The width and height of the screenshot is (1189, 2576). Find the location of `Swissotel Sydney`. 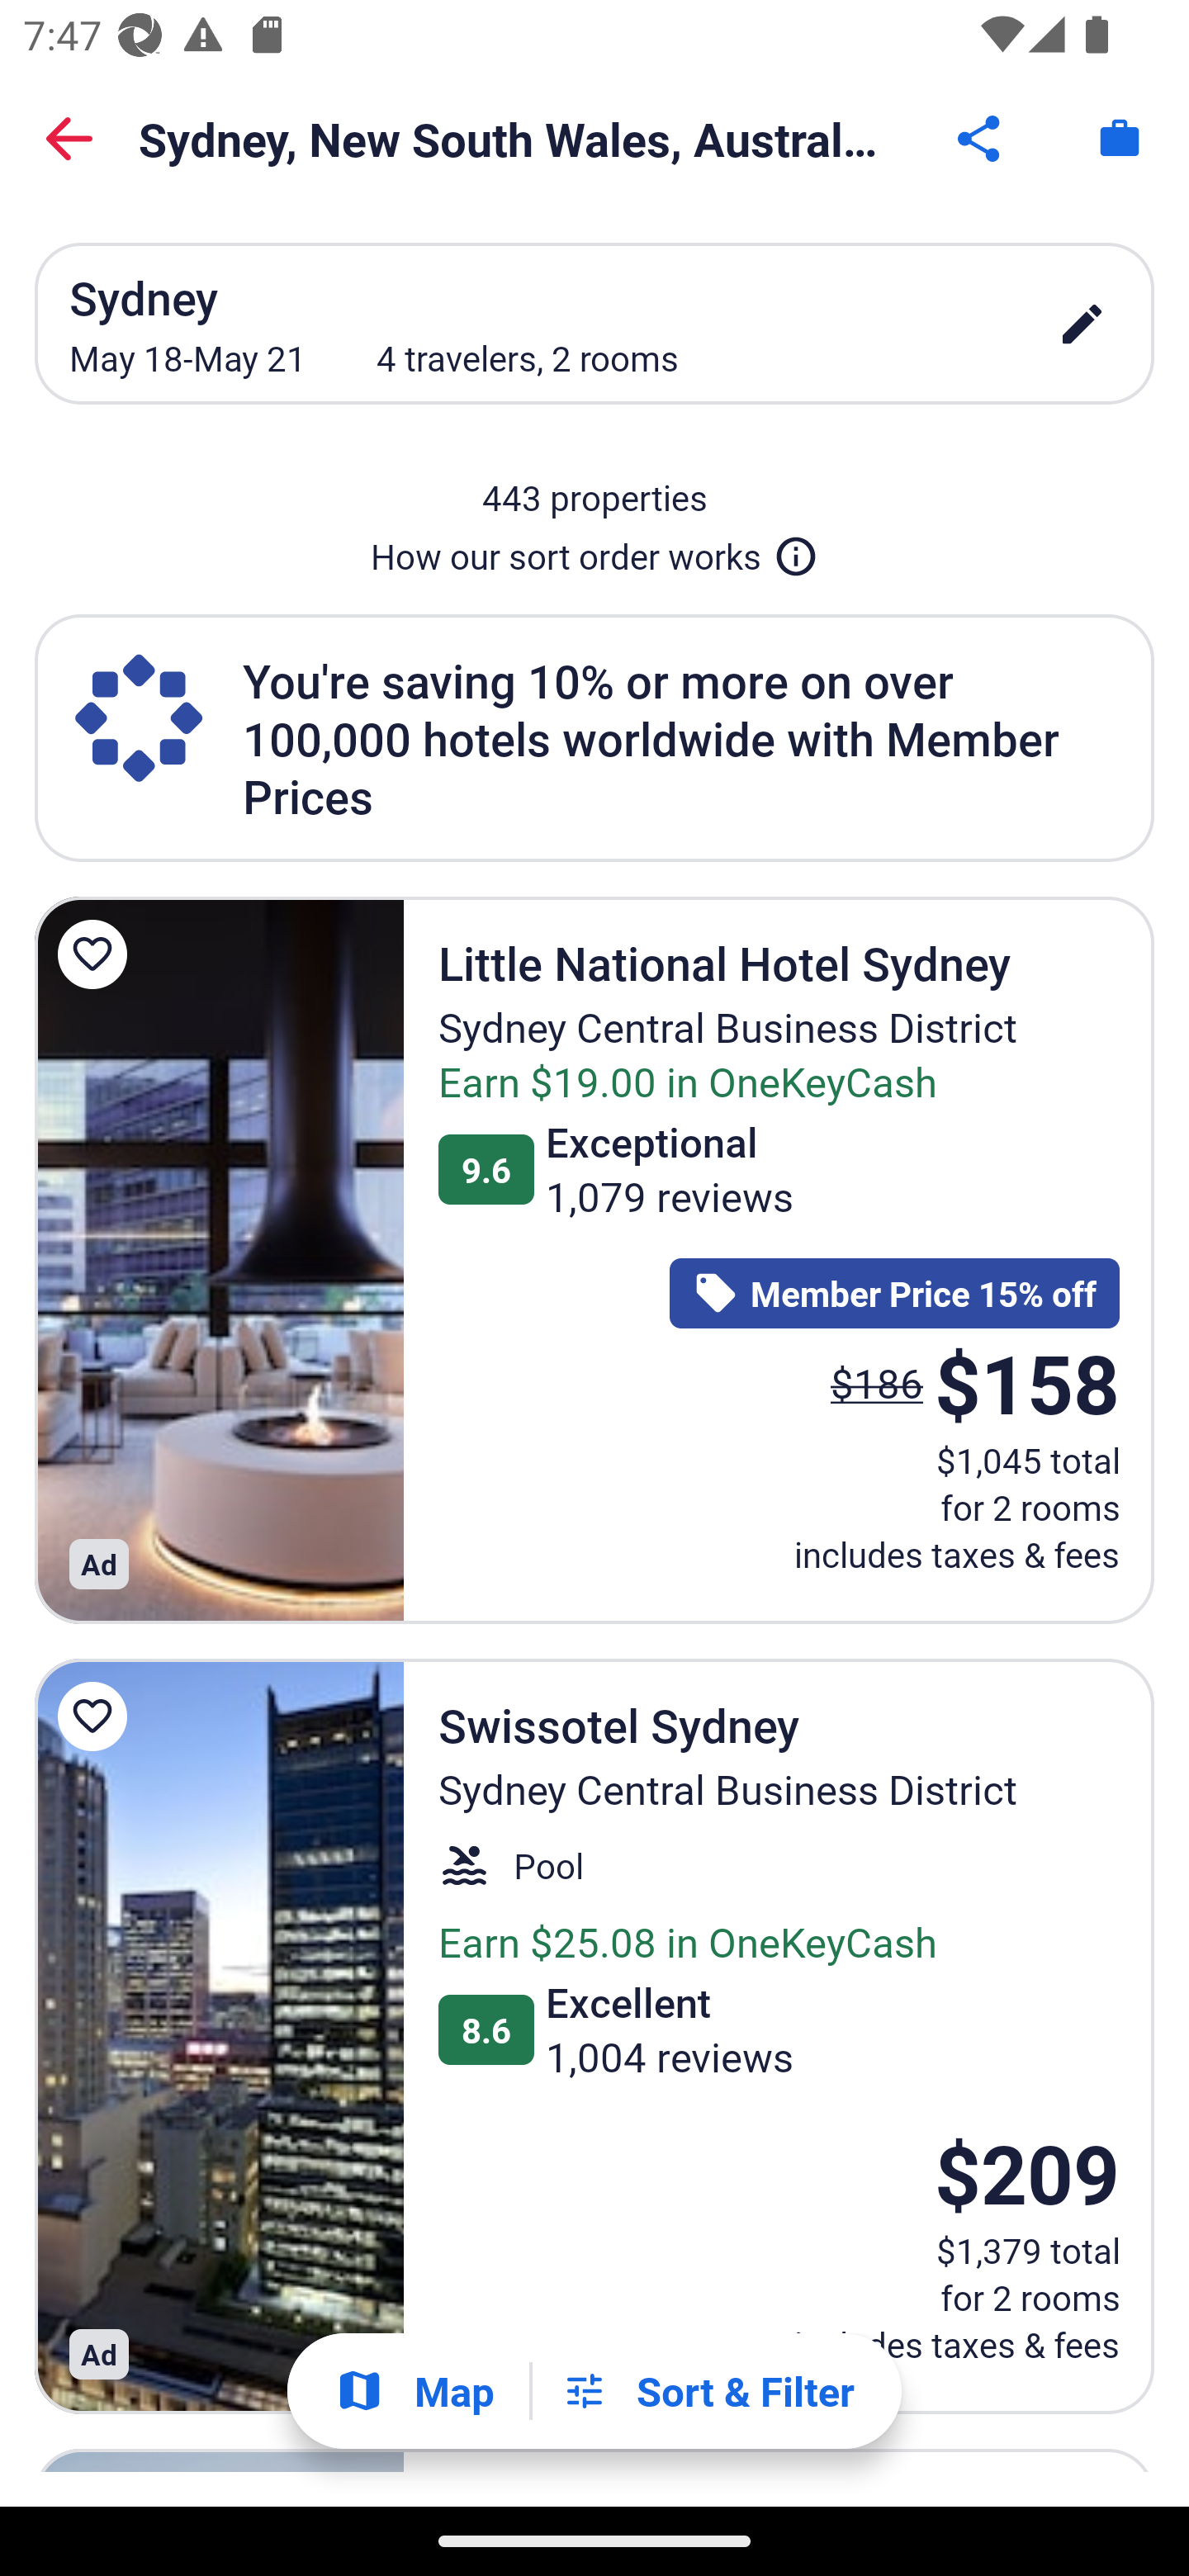

Swissotel Sydney is located at coordinates (219, 2036).